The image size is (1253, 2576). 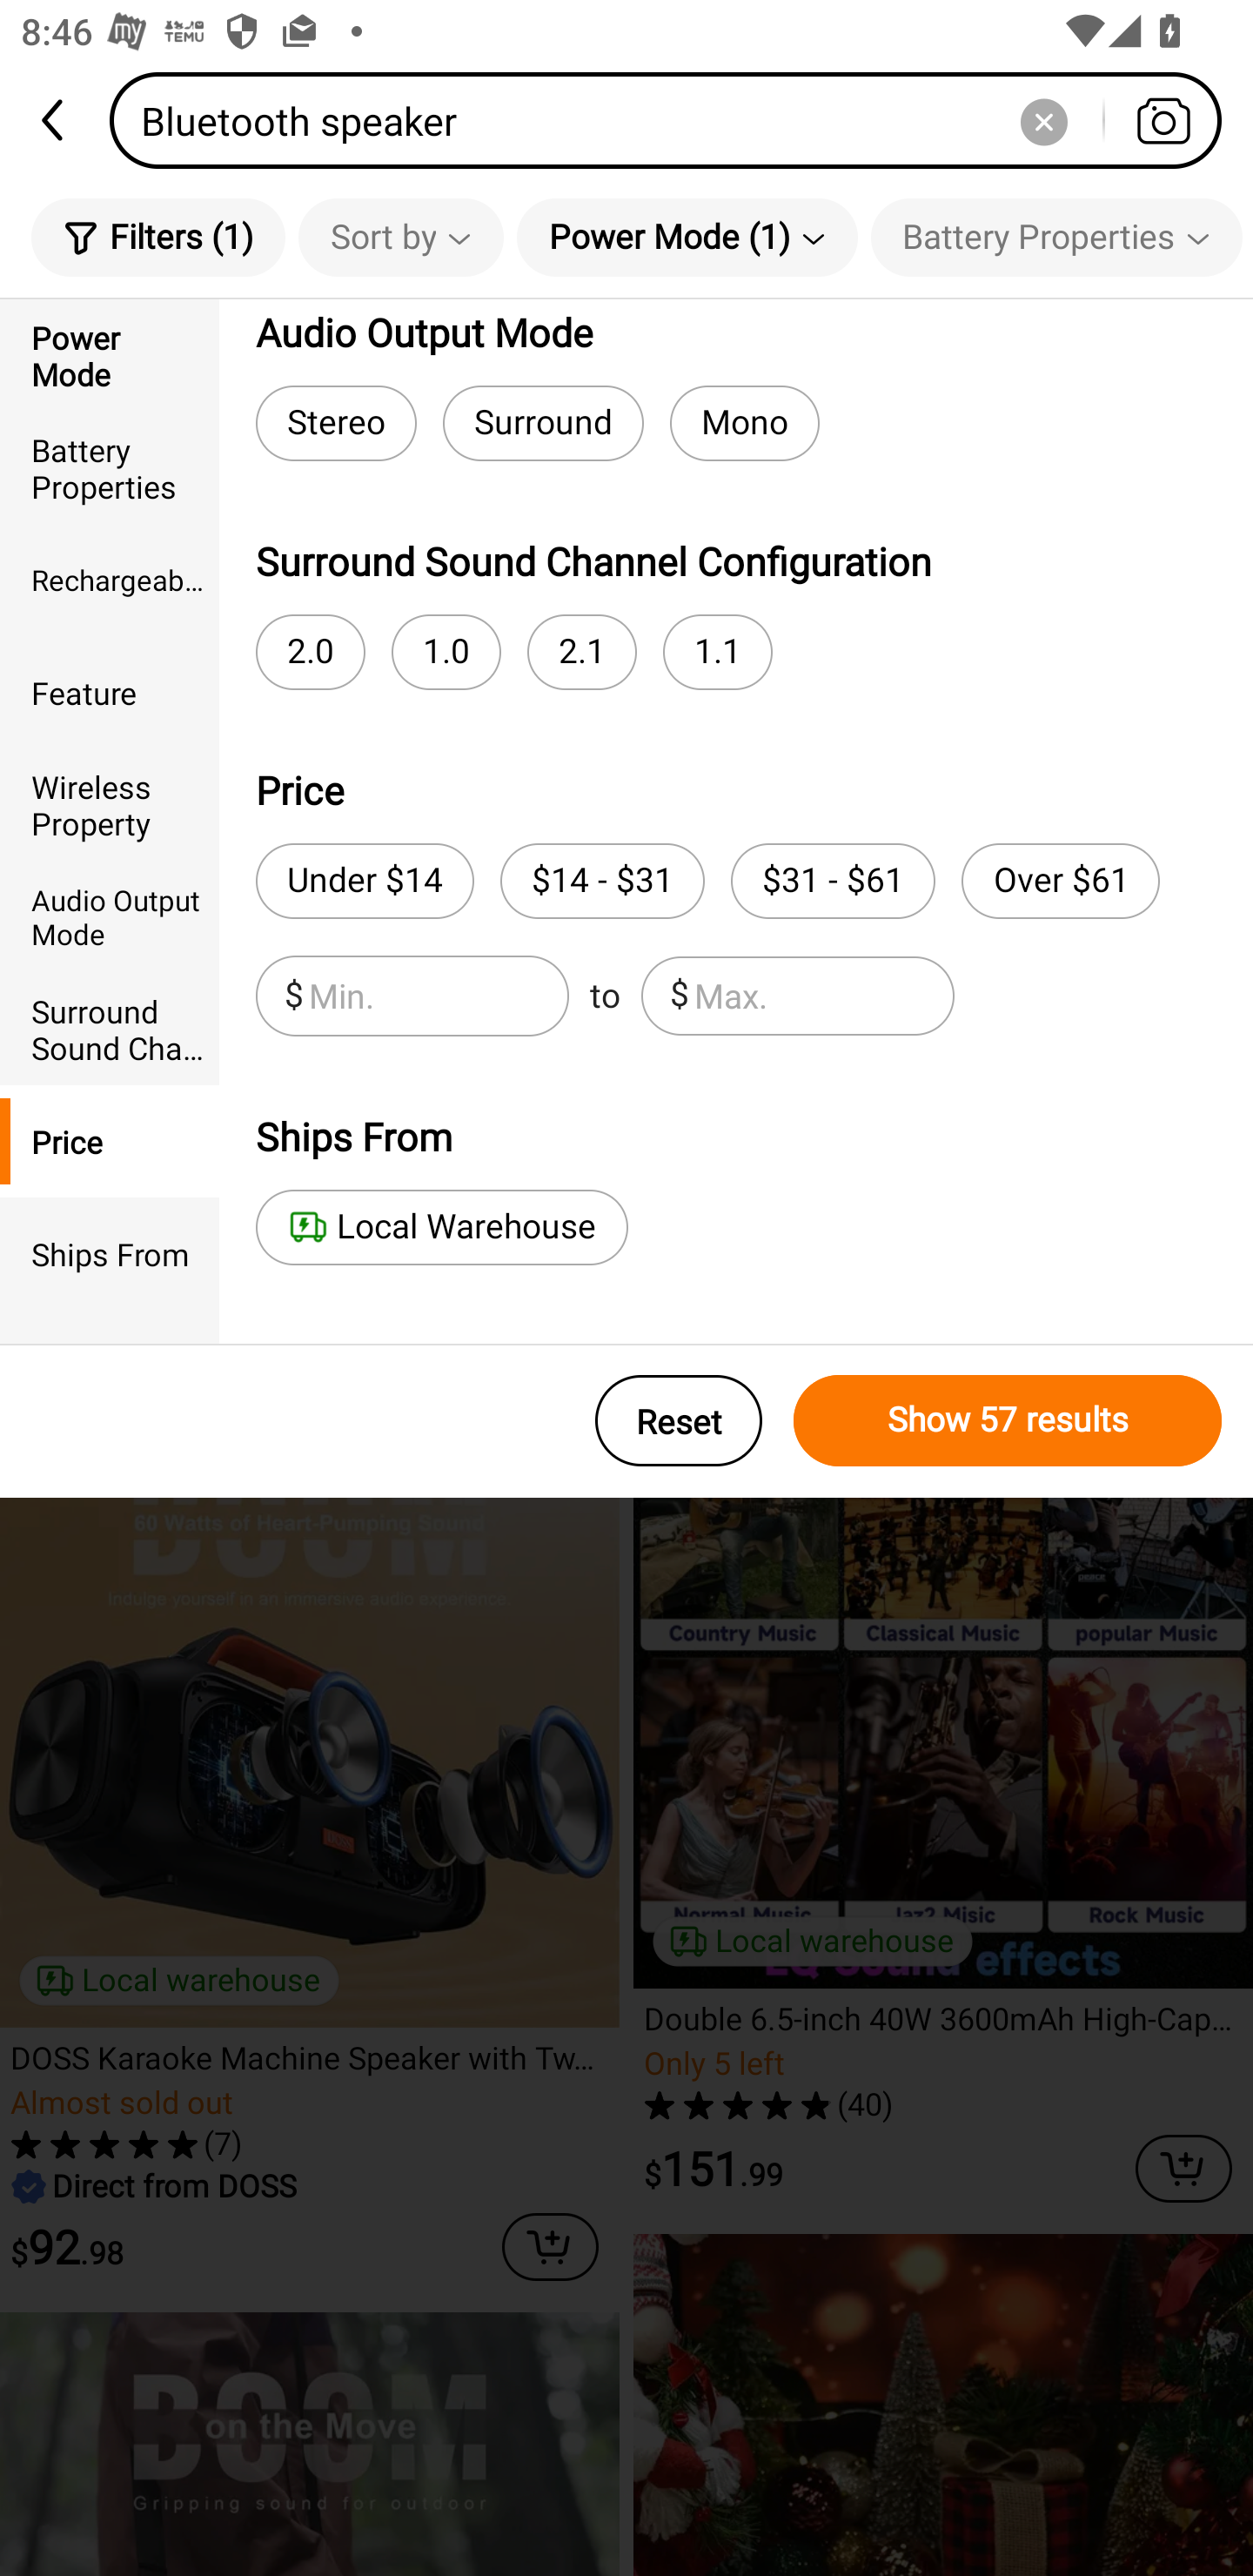 What do you see at coordinates (110, 1029) in the screenshot?
I see `Surround Sound Channel Configuration` at bounding box center [110, 1029].